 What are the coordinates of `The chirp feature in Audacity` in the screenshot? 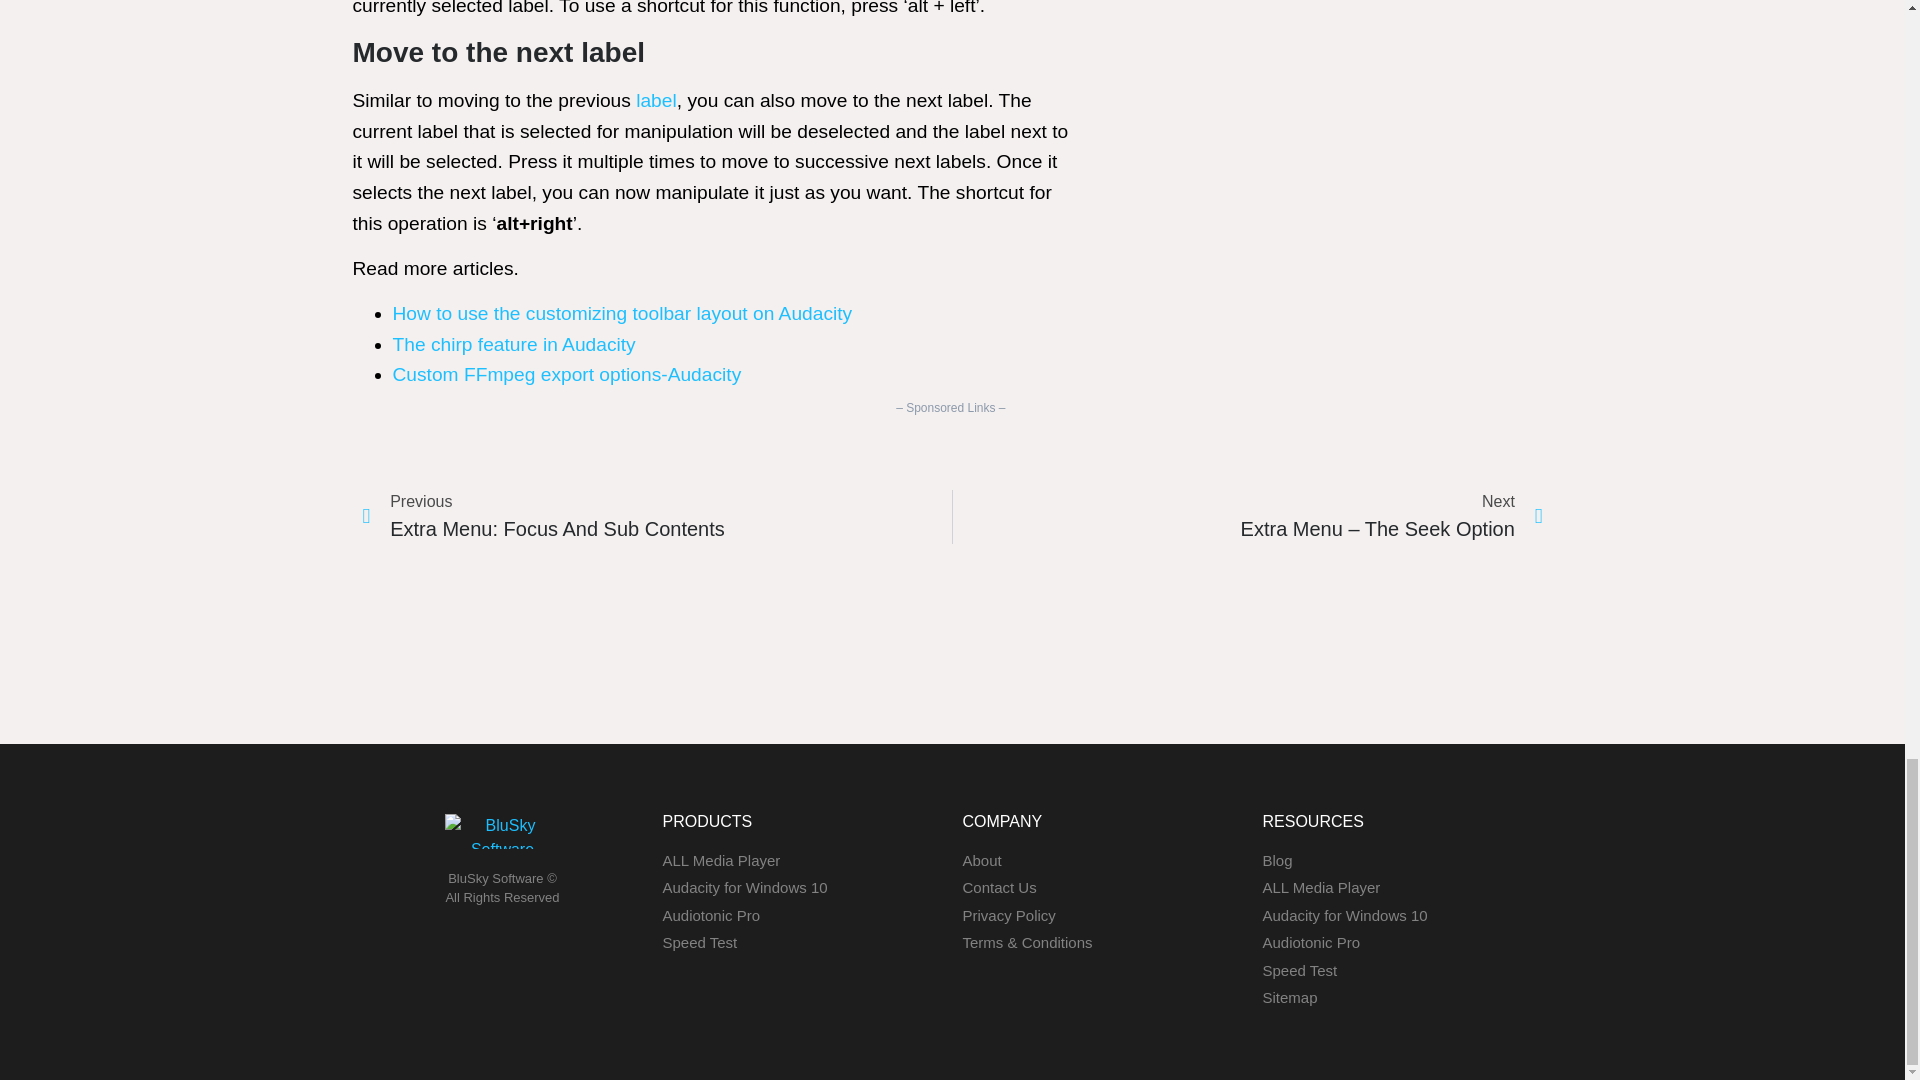 It's located at (513, 344).